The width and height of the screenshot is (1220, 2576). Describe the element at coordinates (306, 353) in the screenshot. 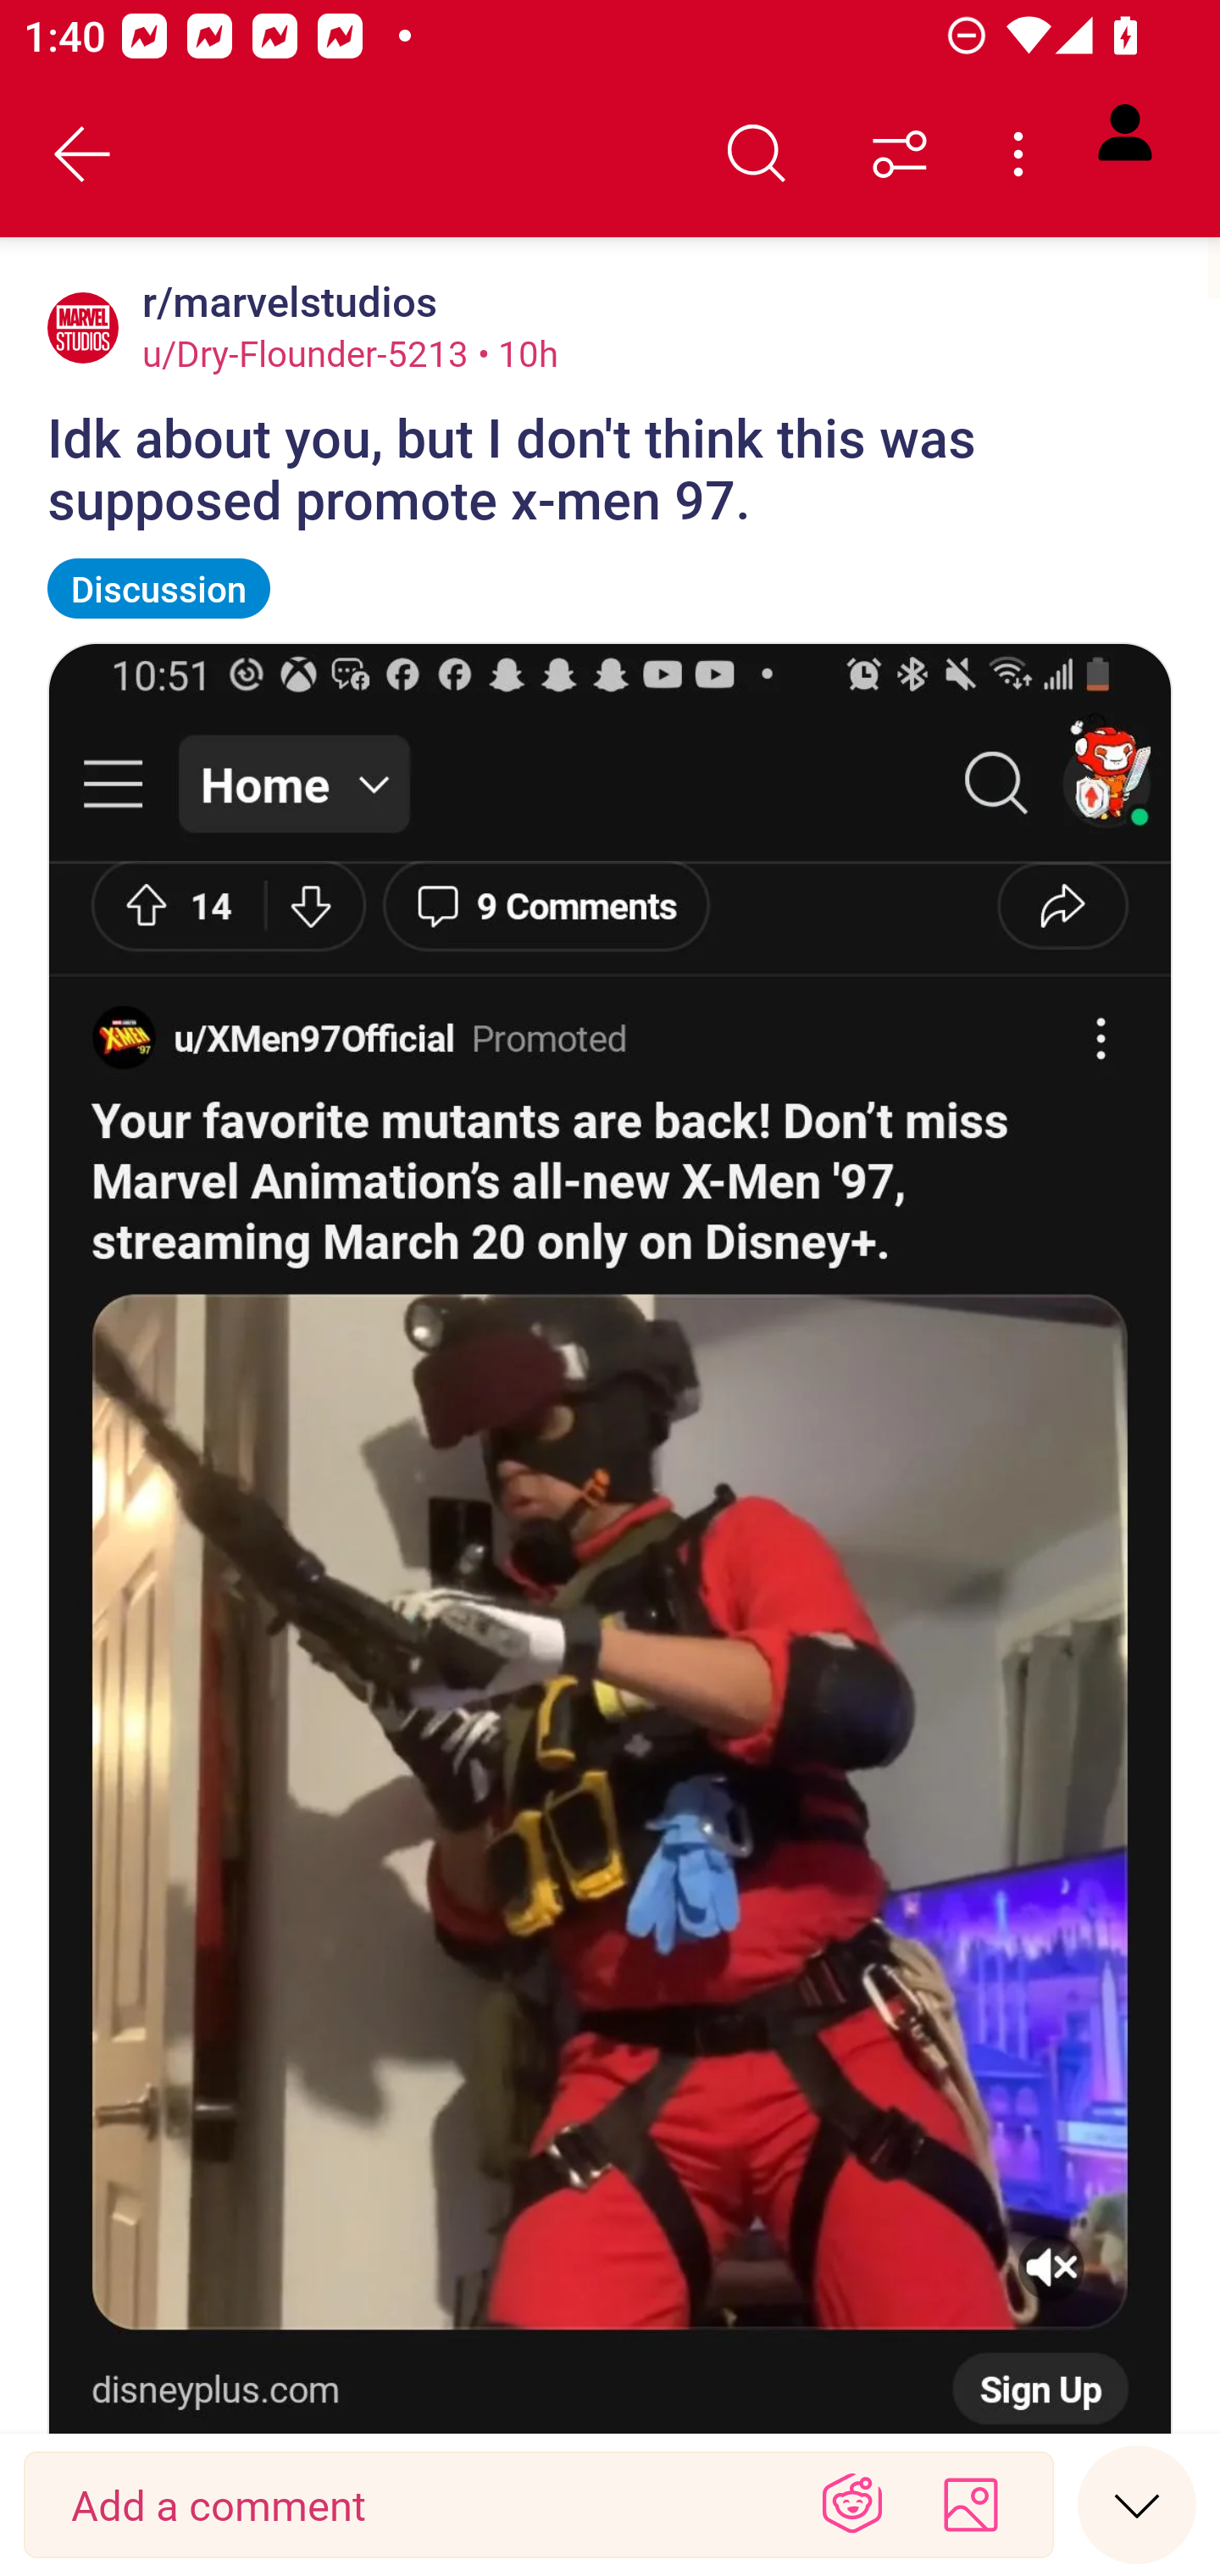

I see `u/Dry-Flounder-5213` at that location.